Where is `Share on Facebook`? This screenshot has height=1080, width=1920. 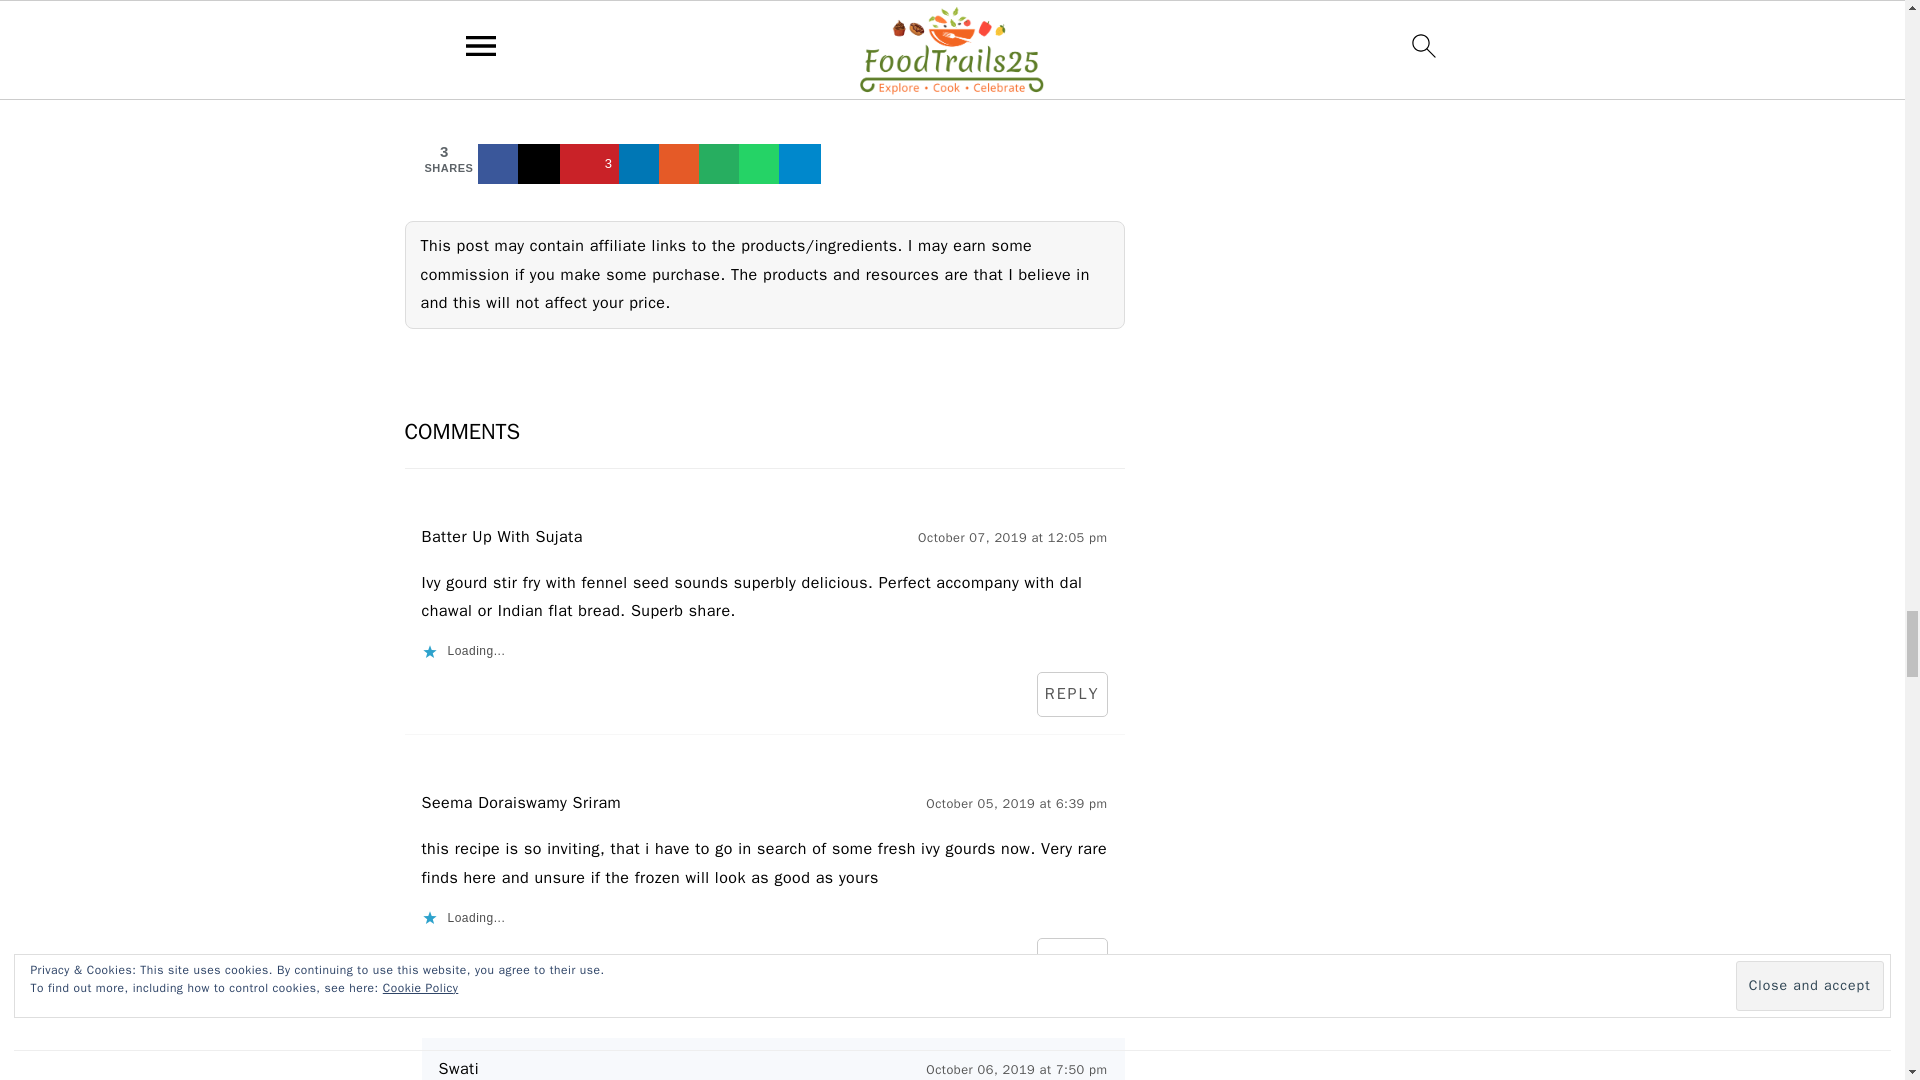 Share on Facebook is located at coordinates (500, 163).